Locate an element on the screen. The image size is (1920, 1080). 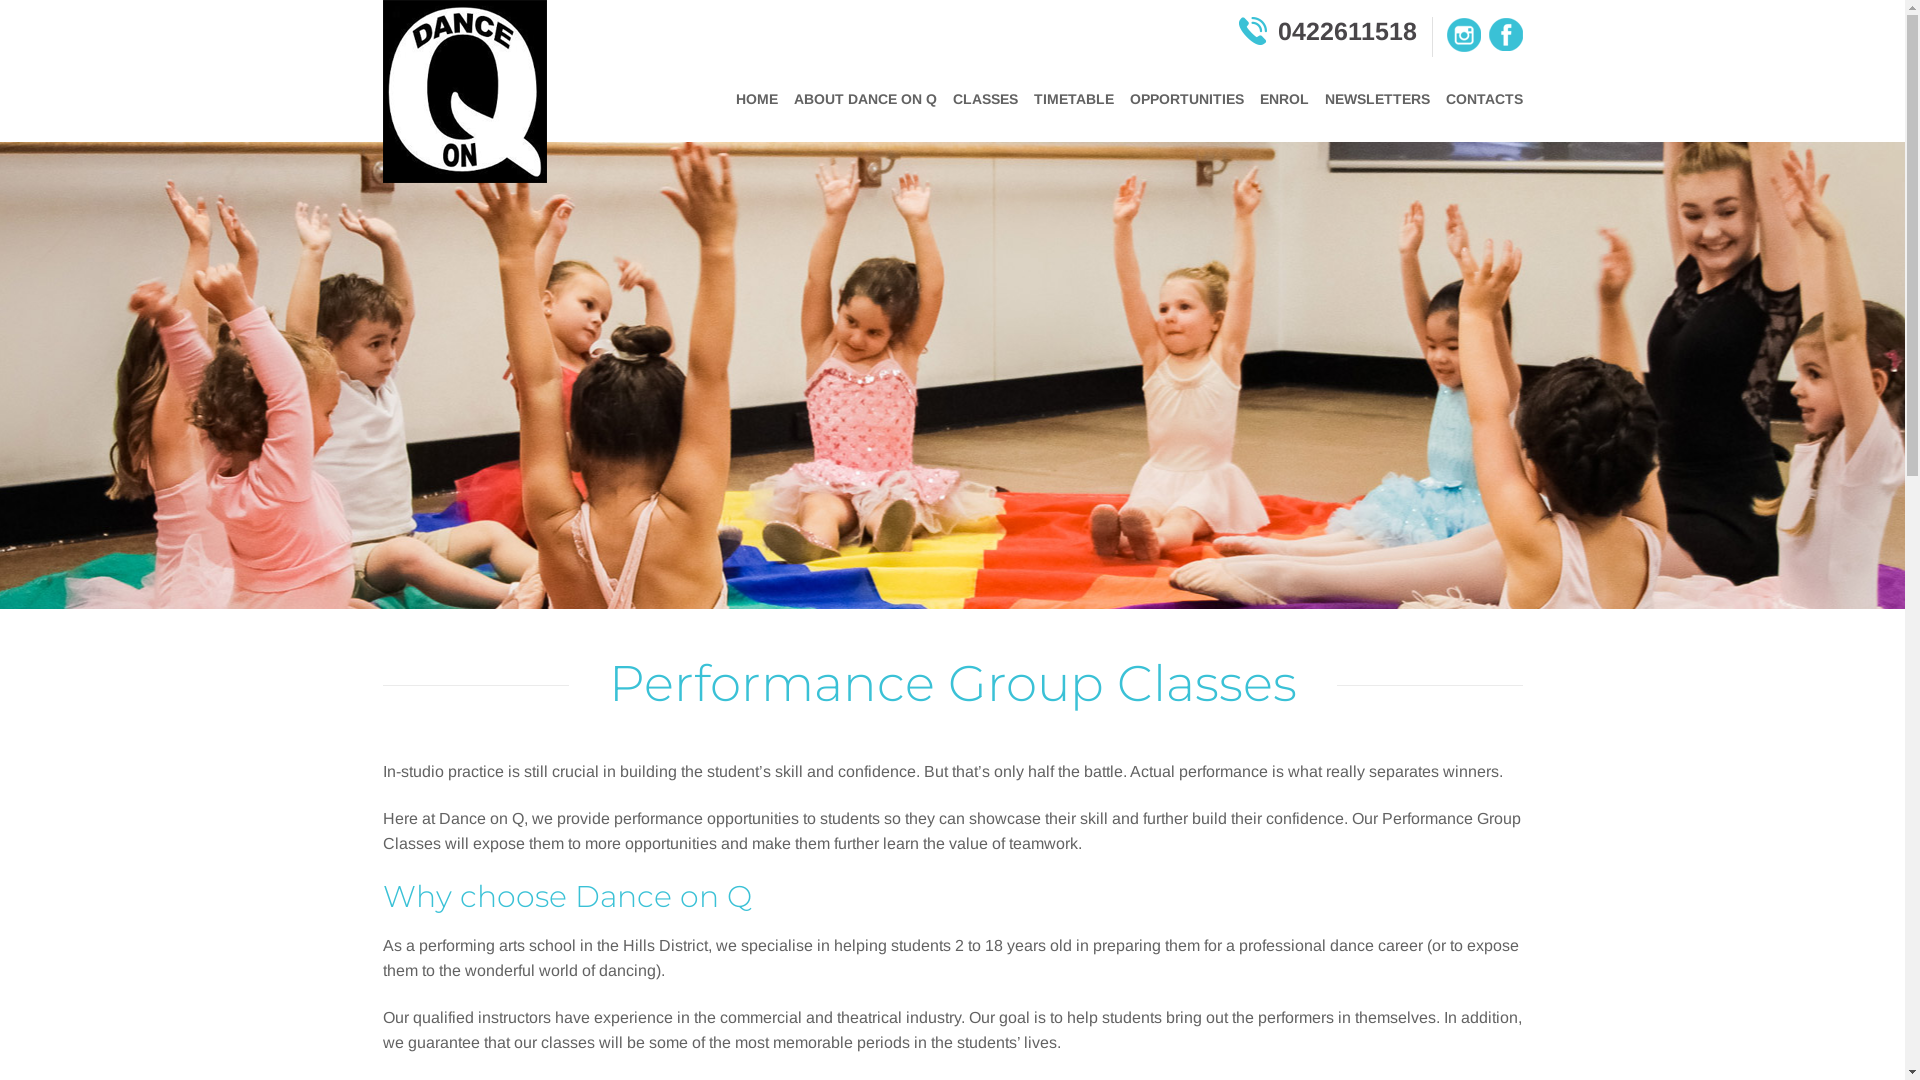
NEWSLETTERS is located at coordinates (1376, 100).